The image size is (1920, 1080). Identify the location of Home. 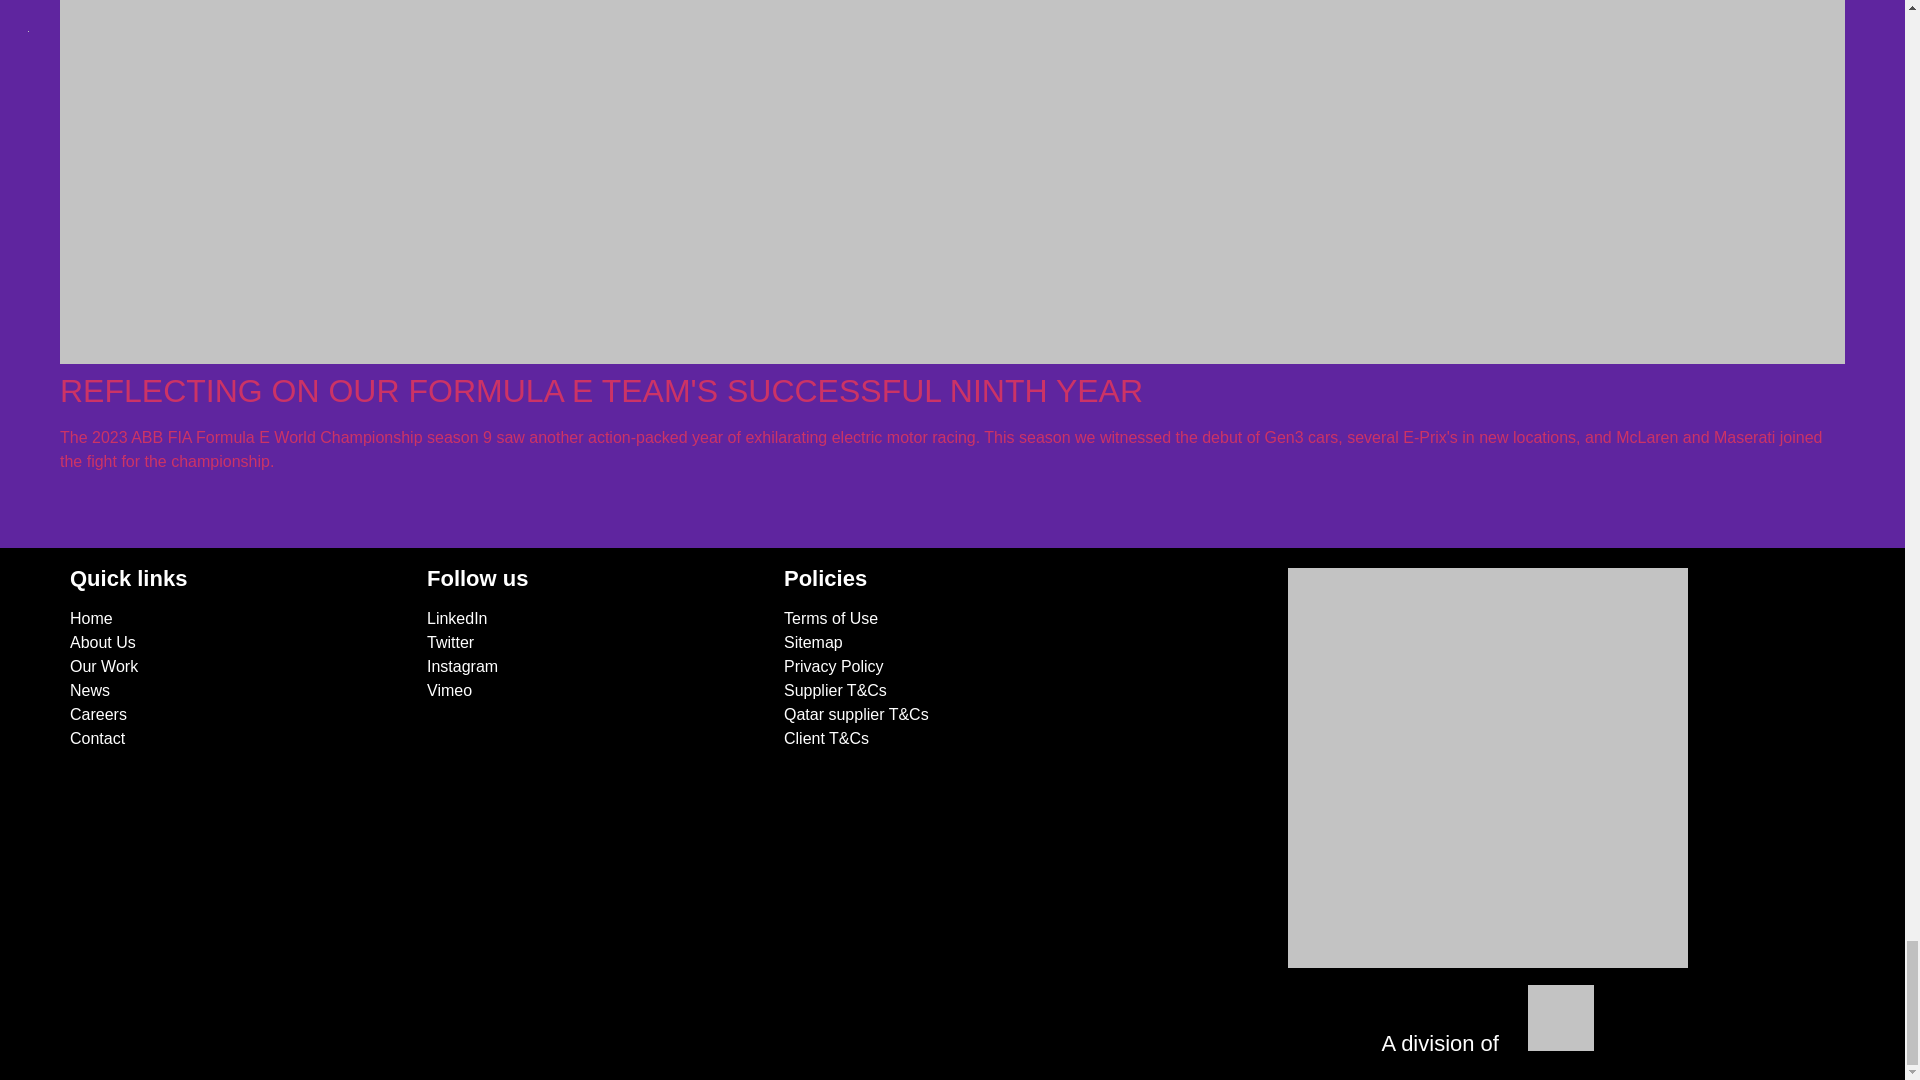
(91, 618).